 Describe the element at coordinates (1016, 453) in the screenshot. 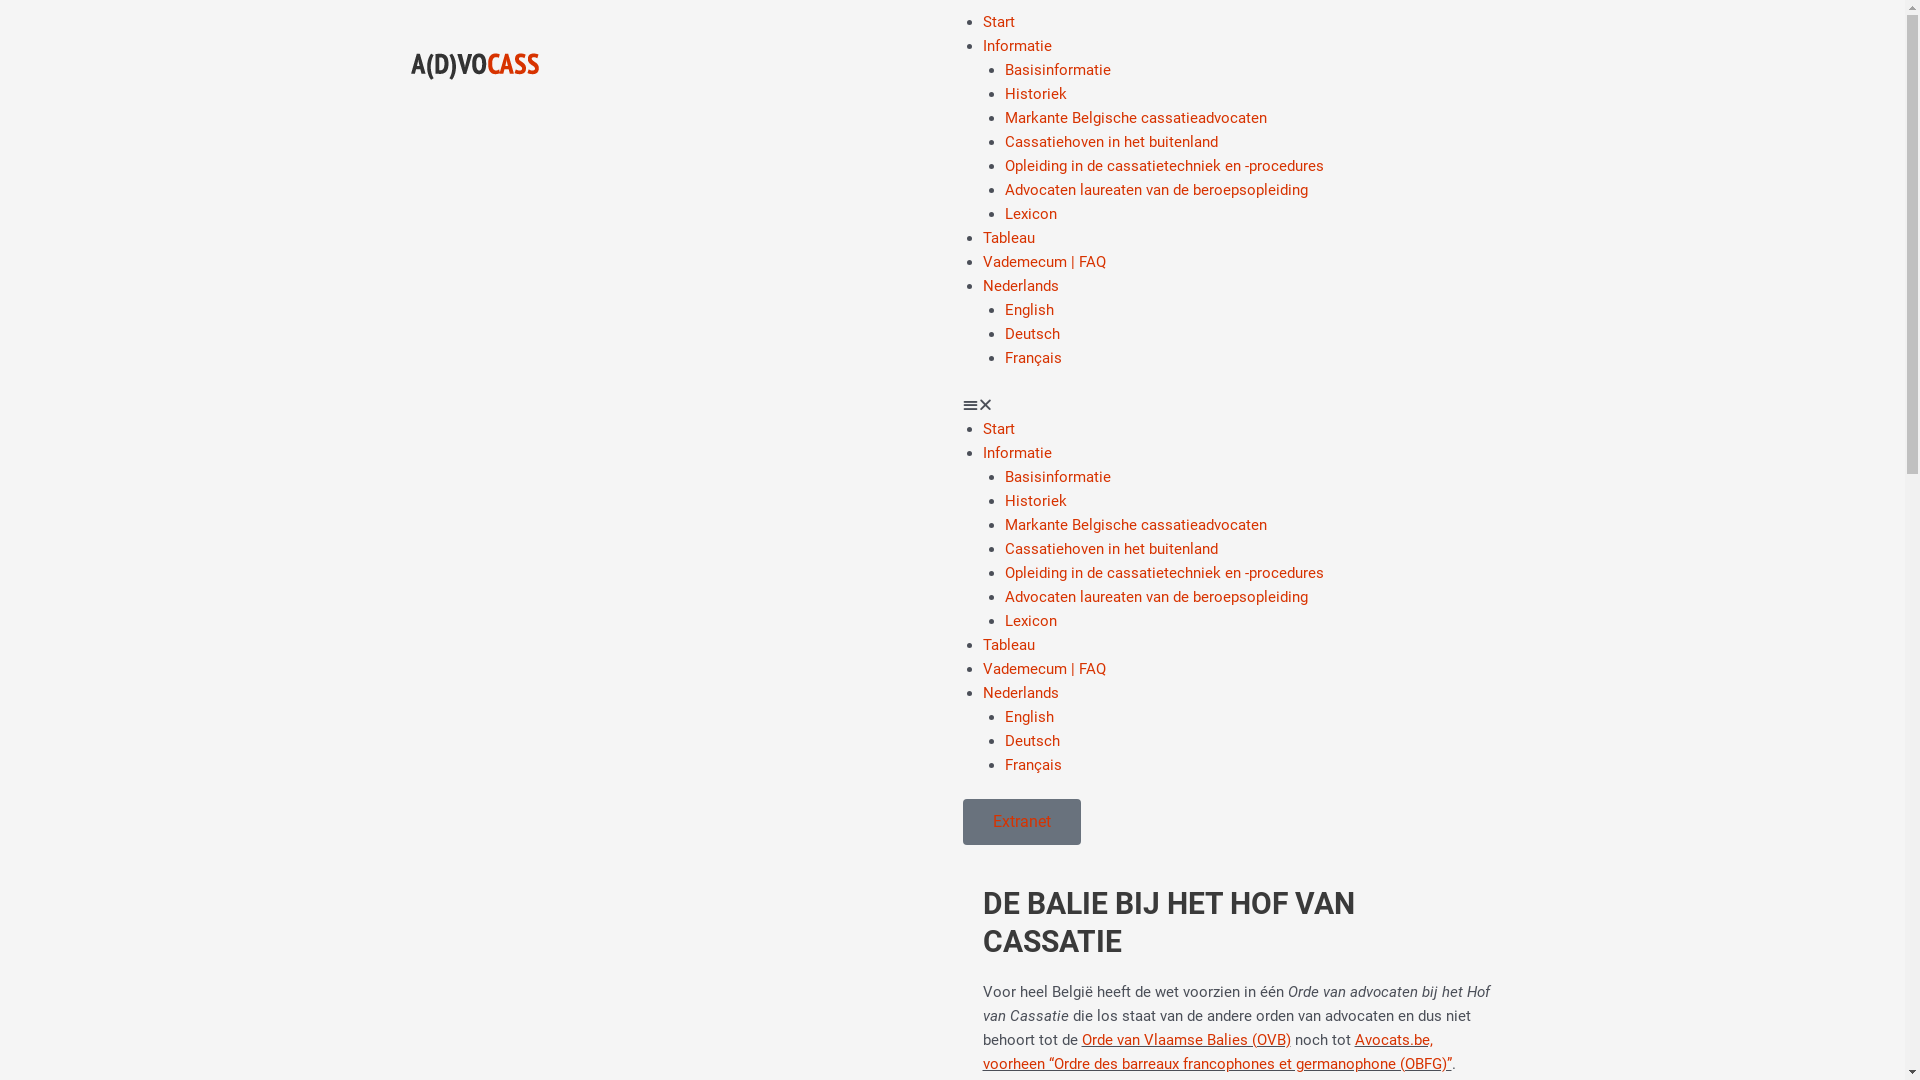

I see `Informatie` at that location.